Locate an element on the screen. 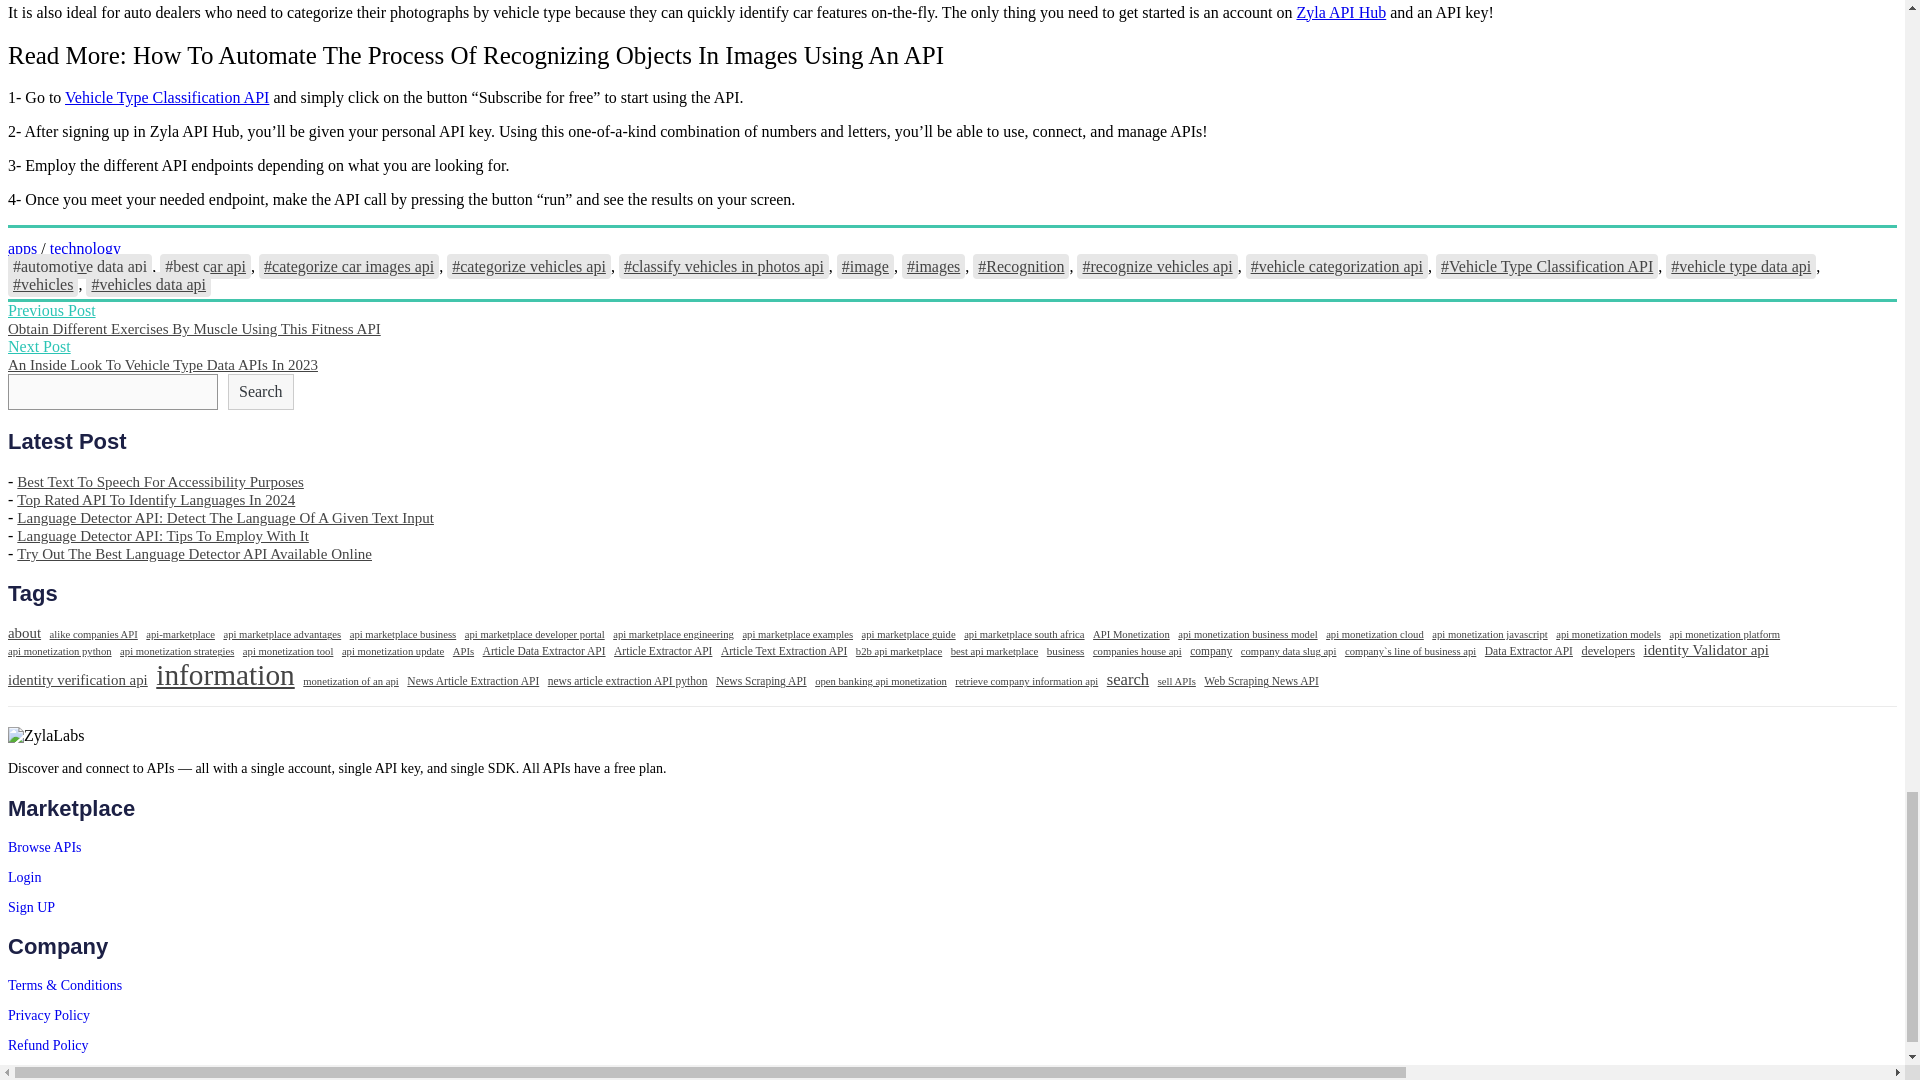 This screenshot has height=1080, width=1920. technology is located at coordinates (84, 248).